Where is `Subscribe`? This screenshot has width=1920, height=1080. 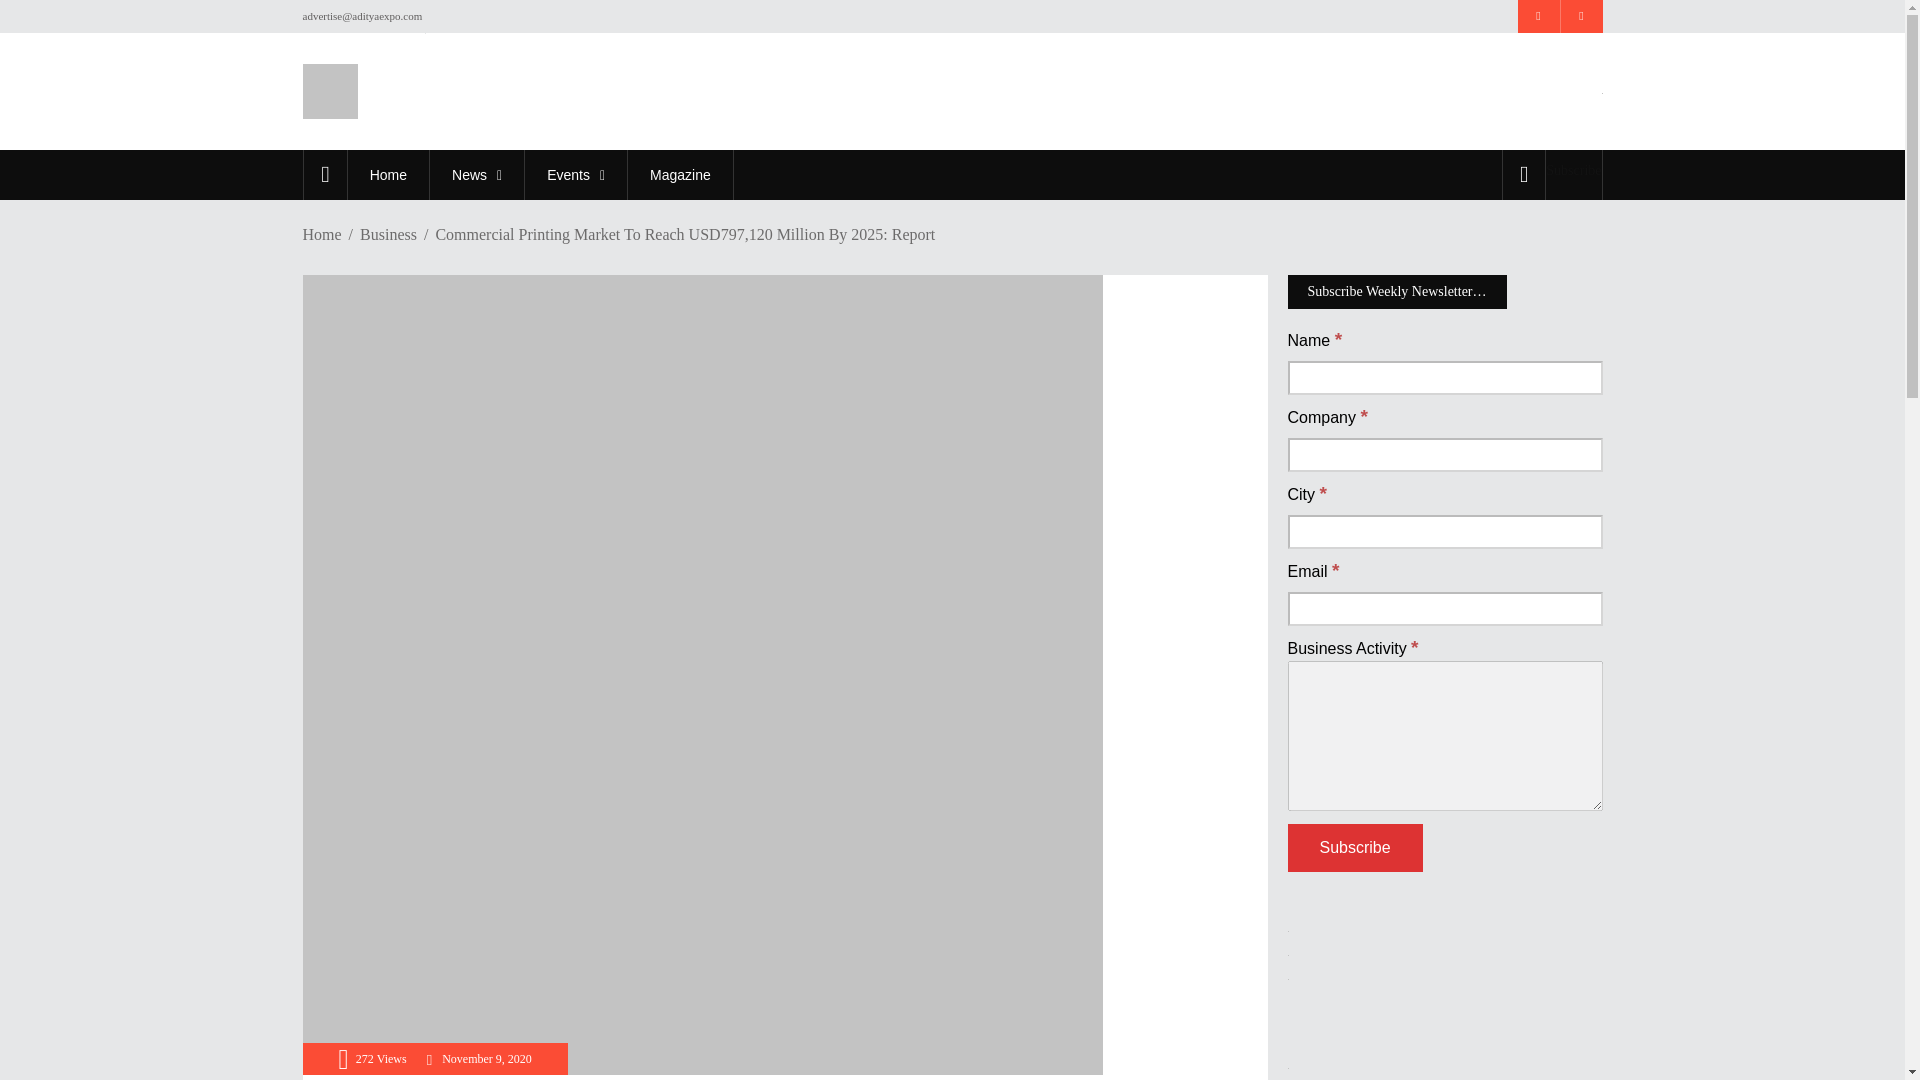 Subscribe is located at coordinates (1573, 170).